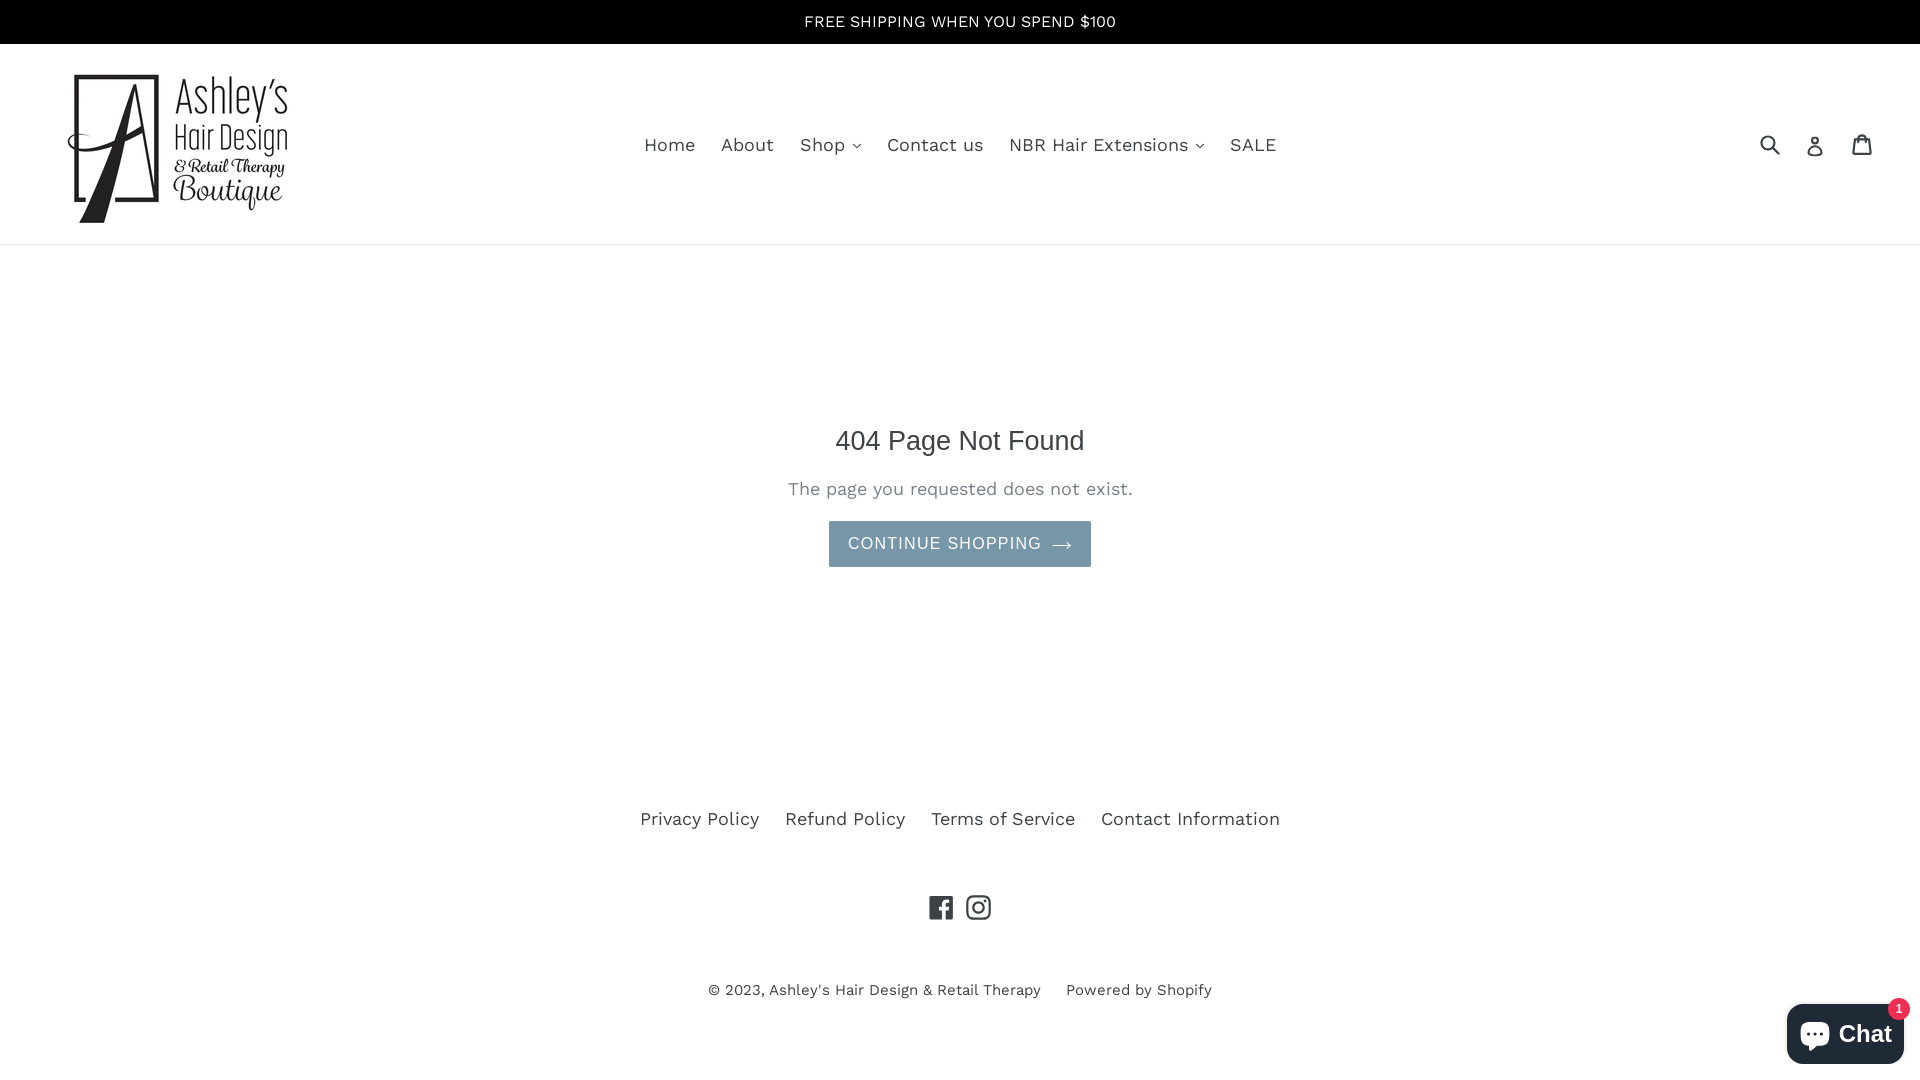 The image size is (1920, 1080). What do you see at coordinates (1864, 144) in the screenshot?
I see `Cart
Cart` at bounding box center [1864, 144].